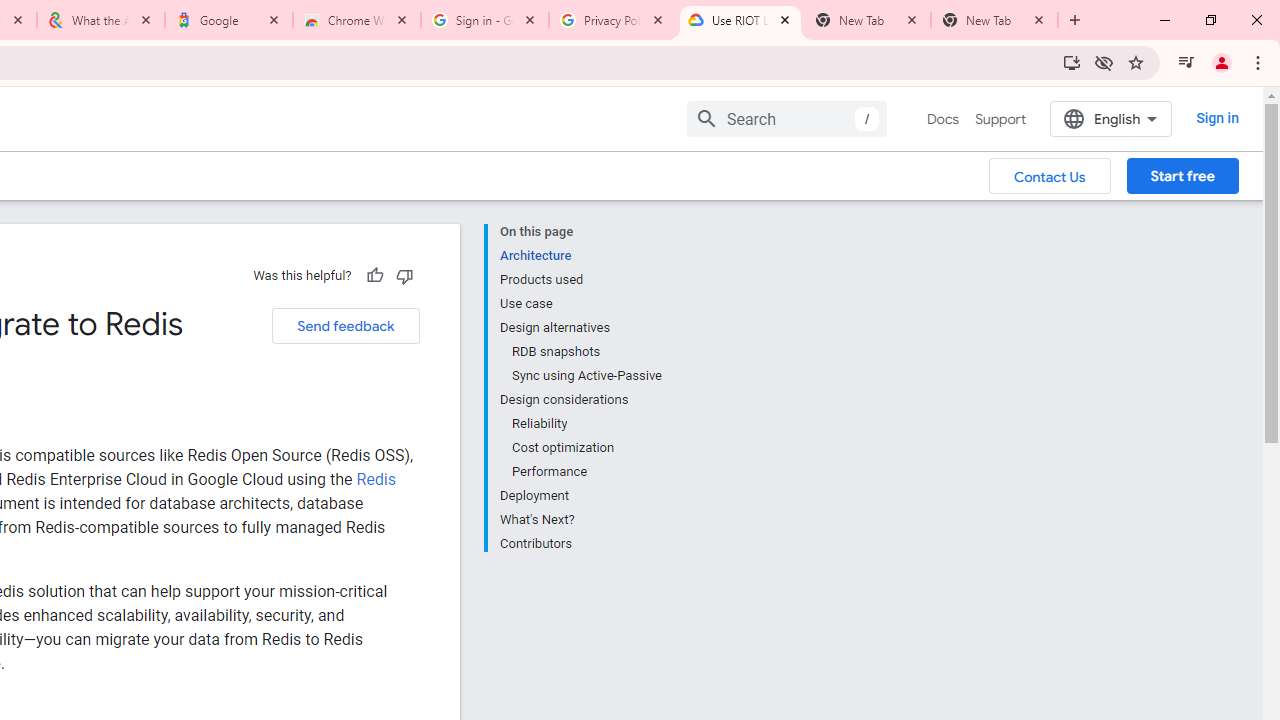  Describe the element at coordinates (580, 280) in the screenshot. I see `Products used` at that location.